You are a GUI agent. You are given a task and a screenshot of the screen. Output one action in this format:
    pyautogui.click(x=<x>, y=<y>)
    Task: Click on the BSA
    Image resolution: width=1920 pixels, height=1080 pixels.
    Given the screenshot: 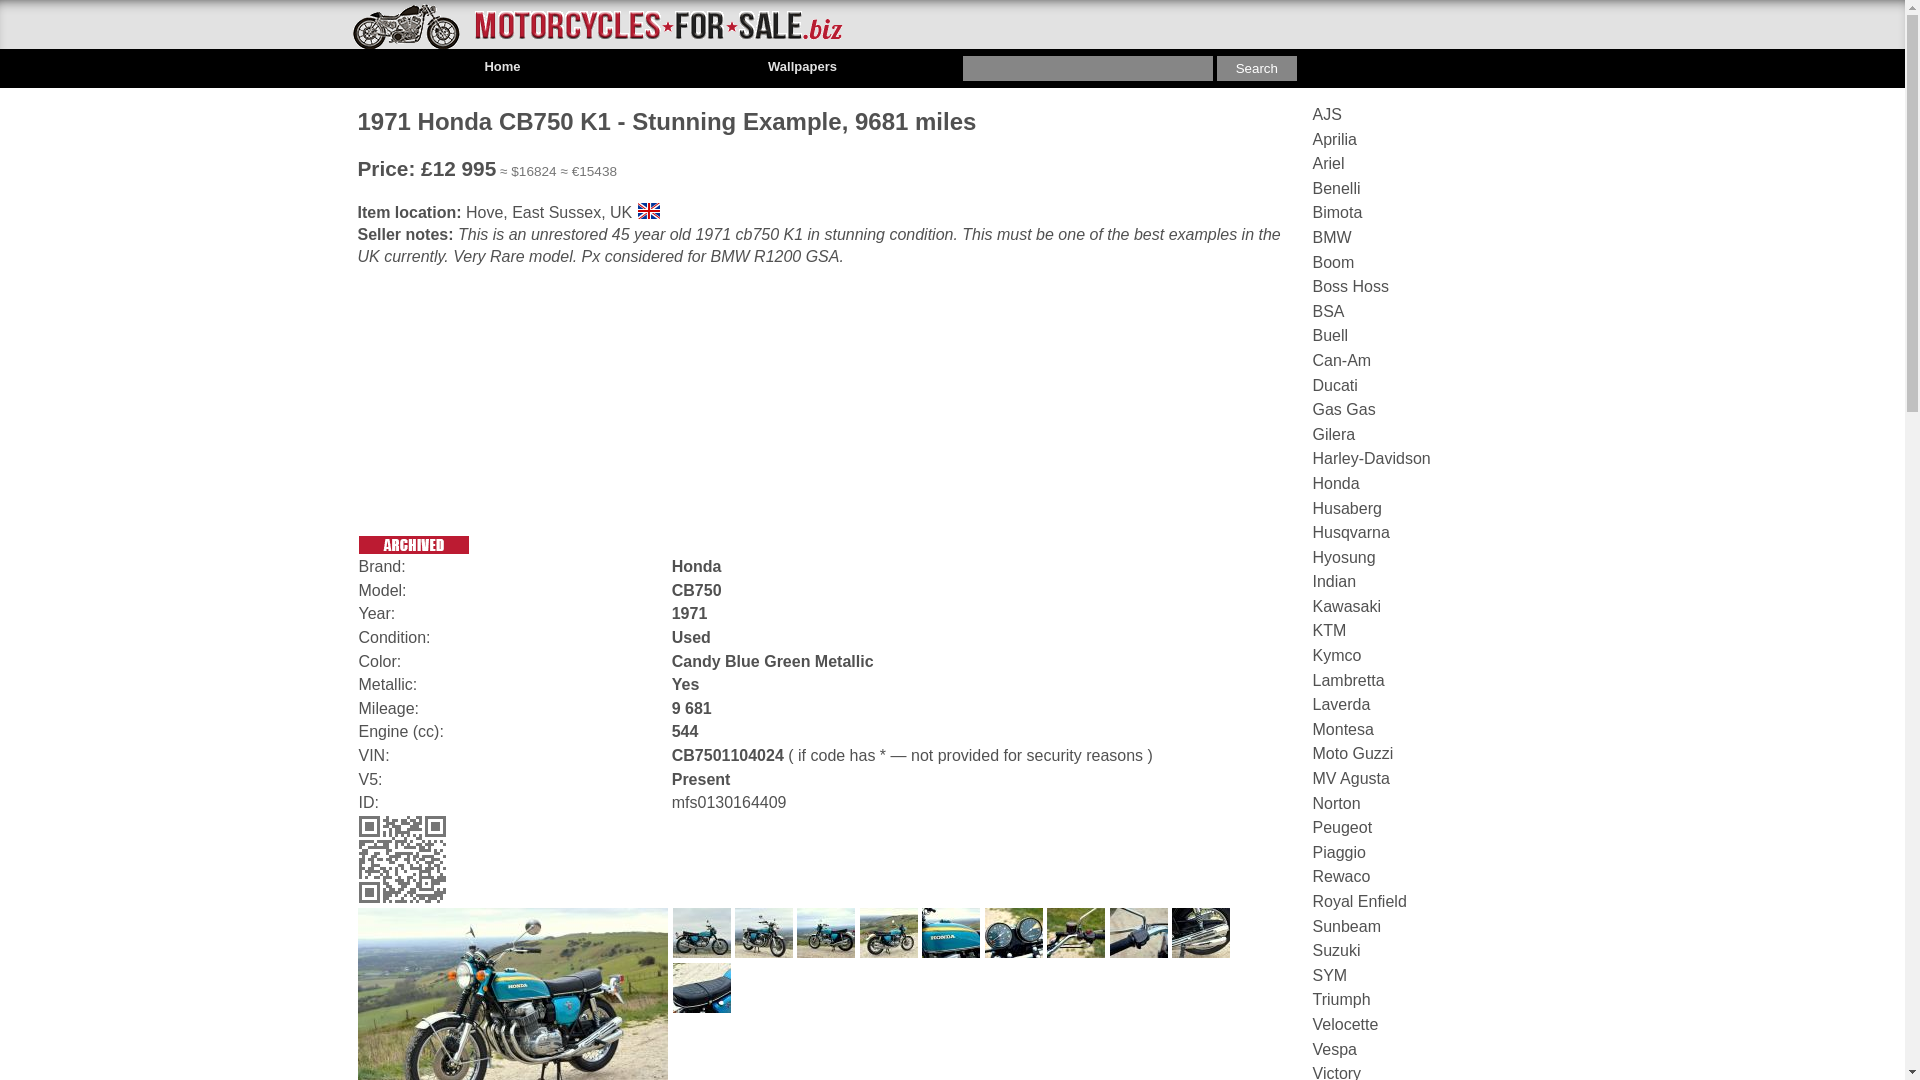 What is the action you would take?
    pyautogui.click(x=1328, y=311)
    